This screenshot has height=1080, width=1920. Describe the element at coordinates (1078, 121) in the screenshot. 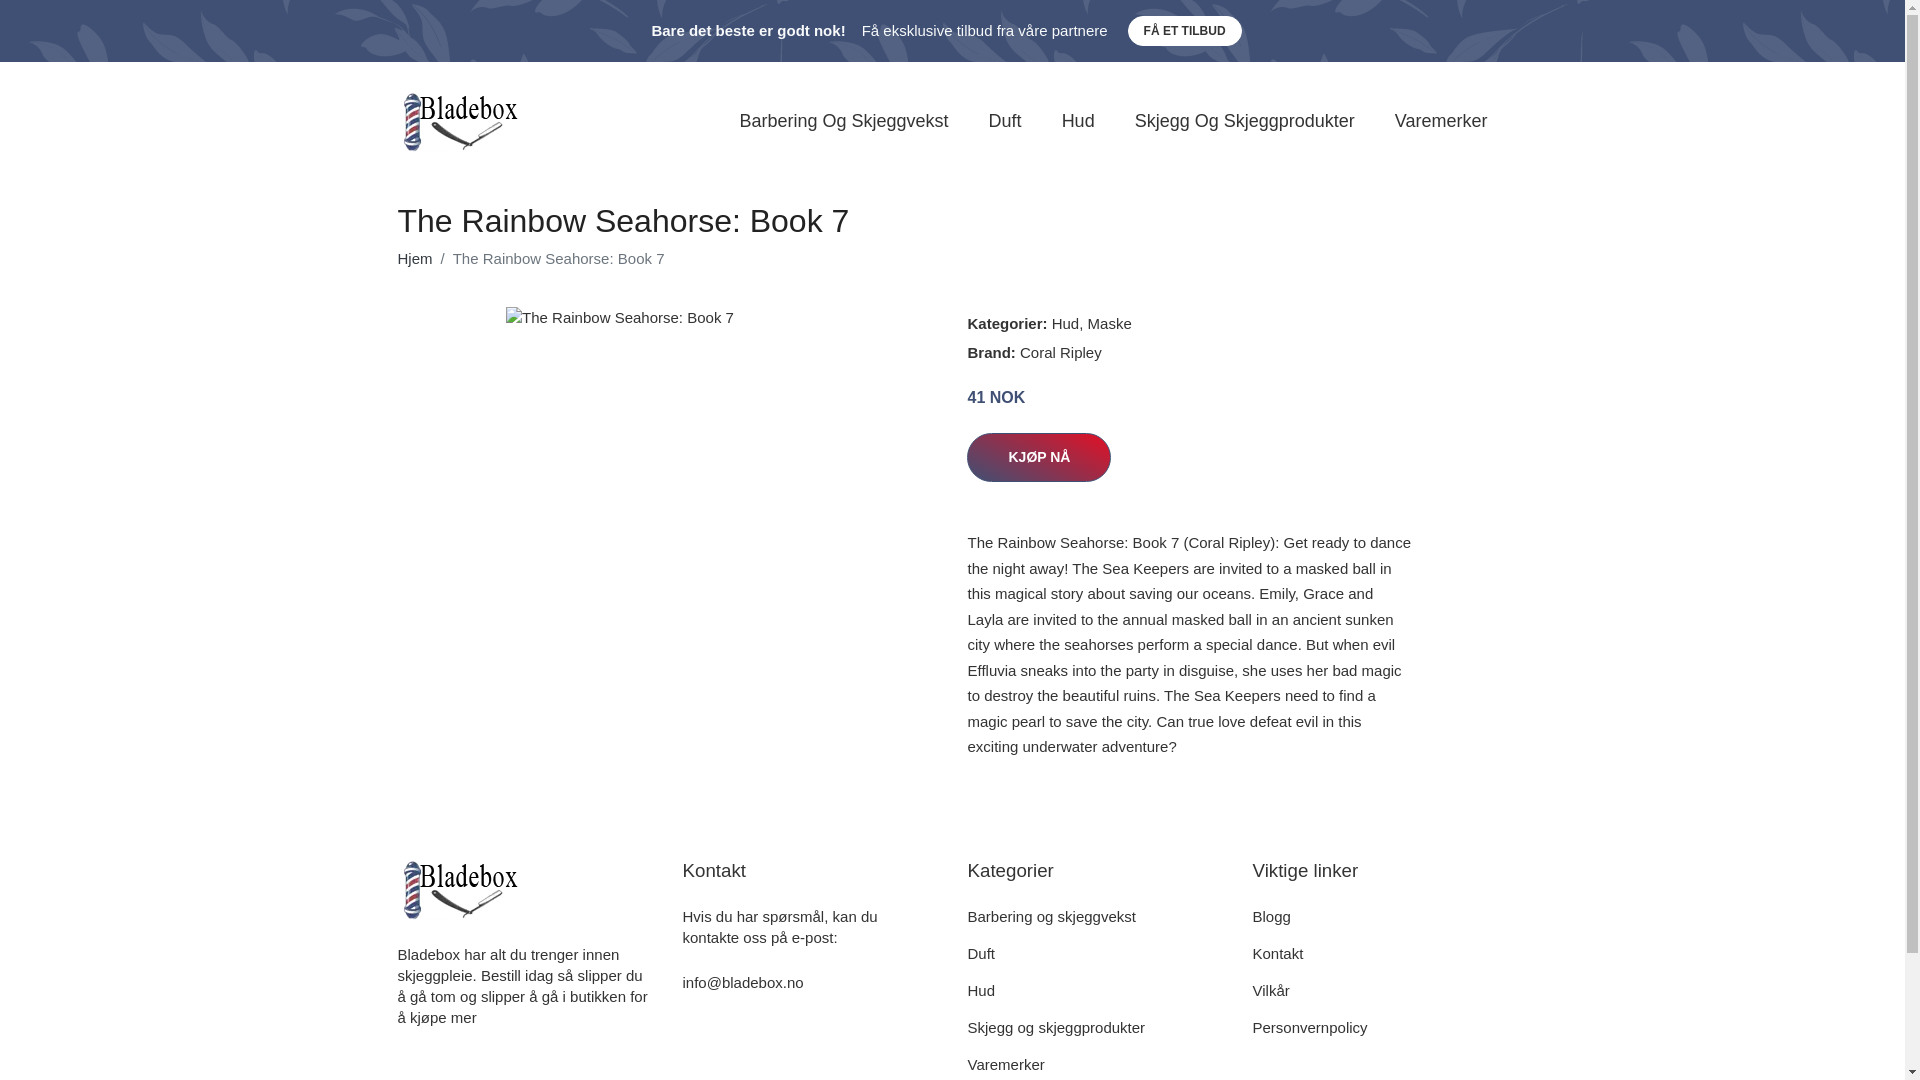

I see `Hud` at that location.